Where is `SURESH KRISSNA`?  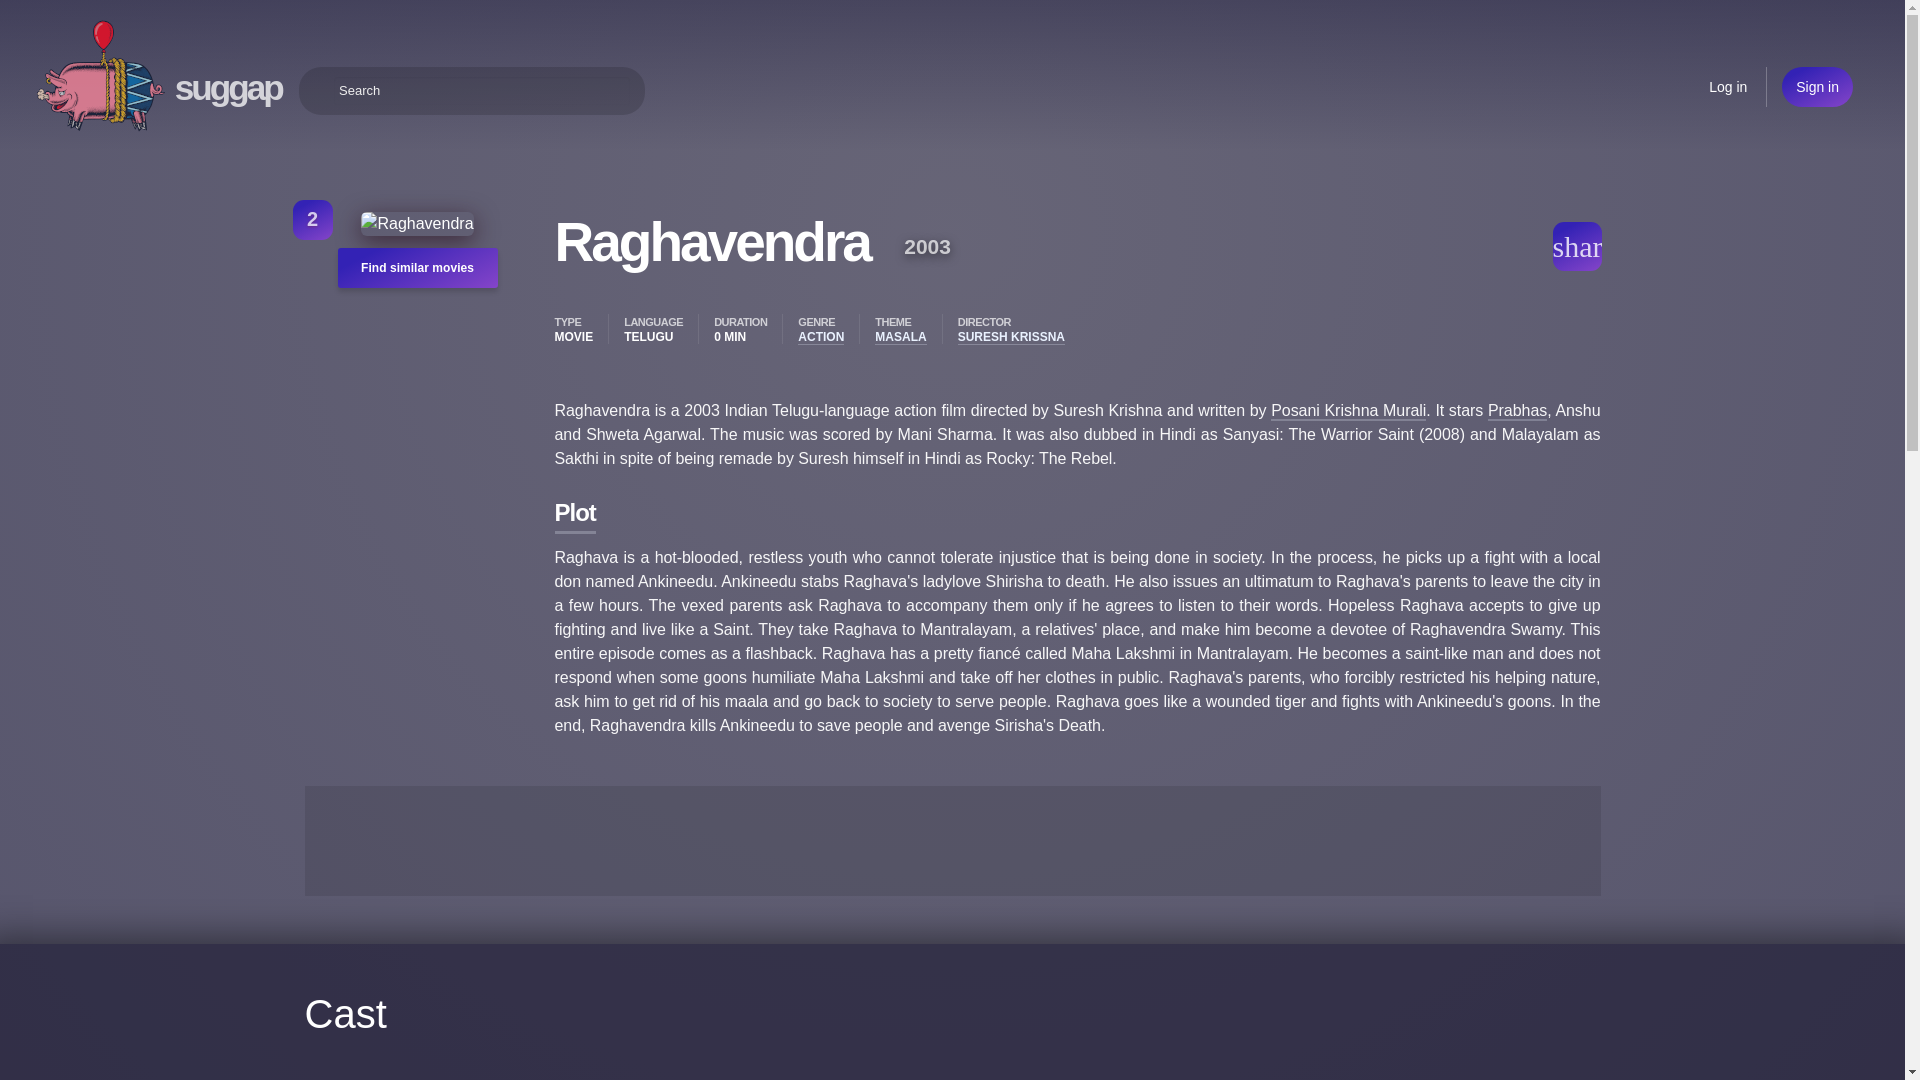 SURESH KRISSNA is located at coordinates (1012, 337).